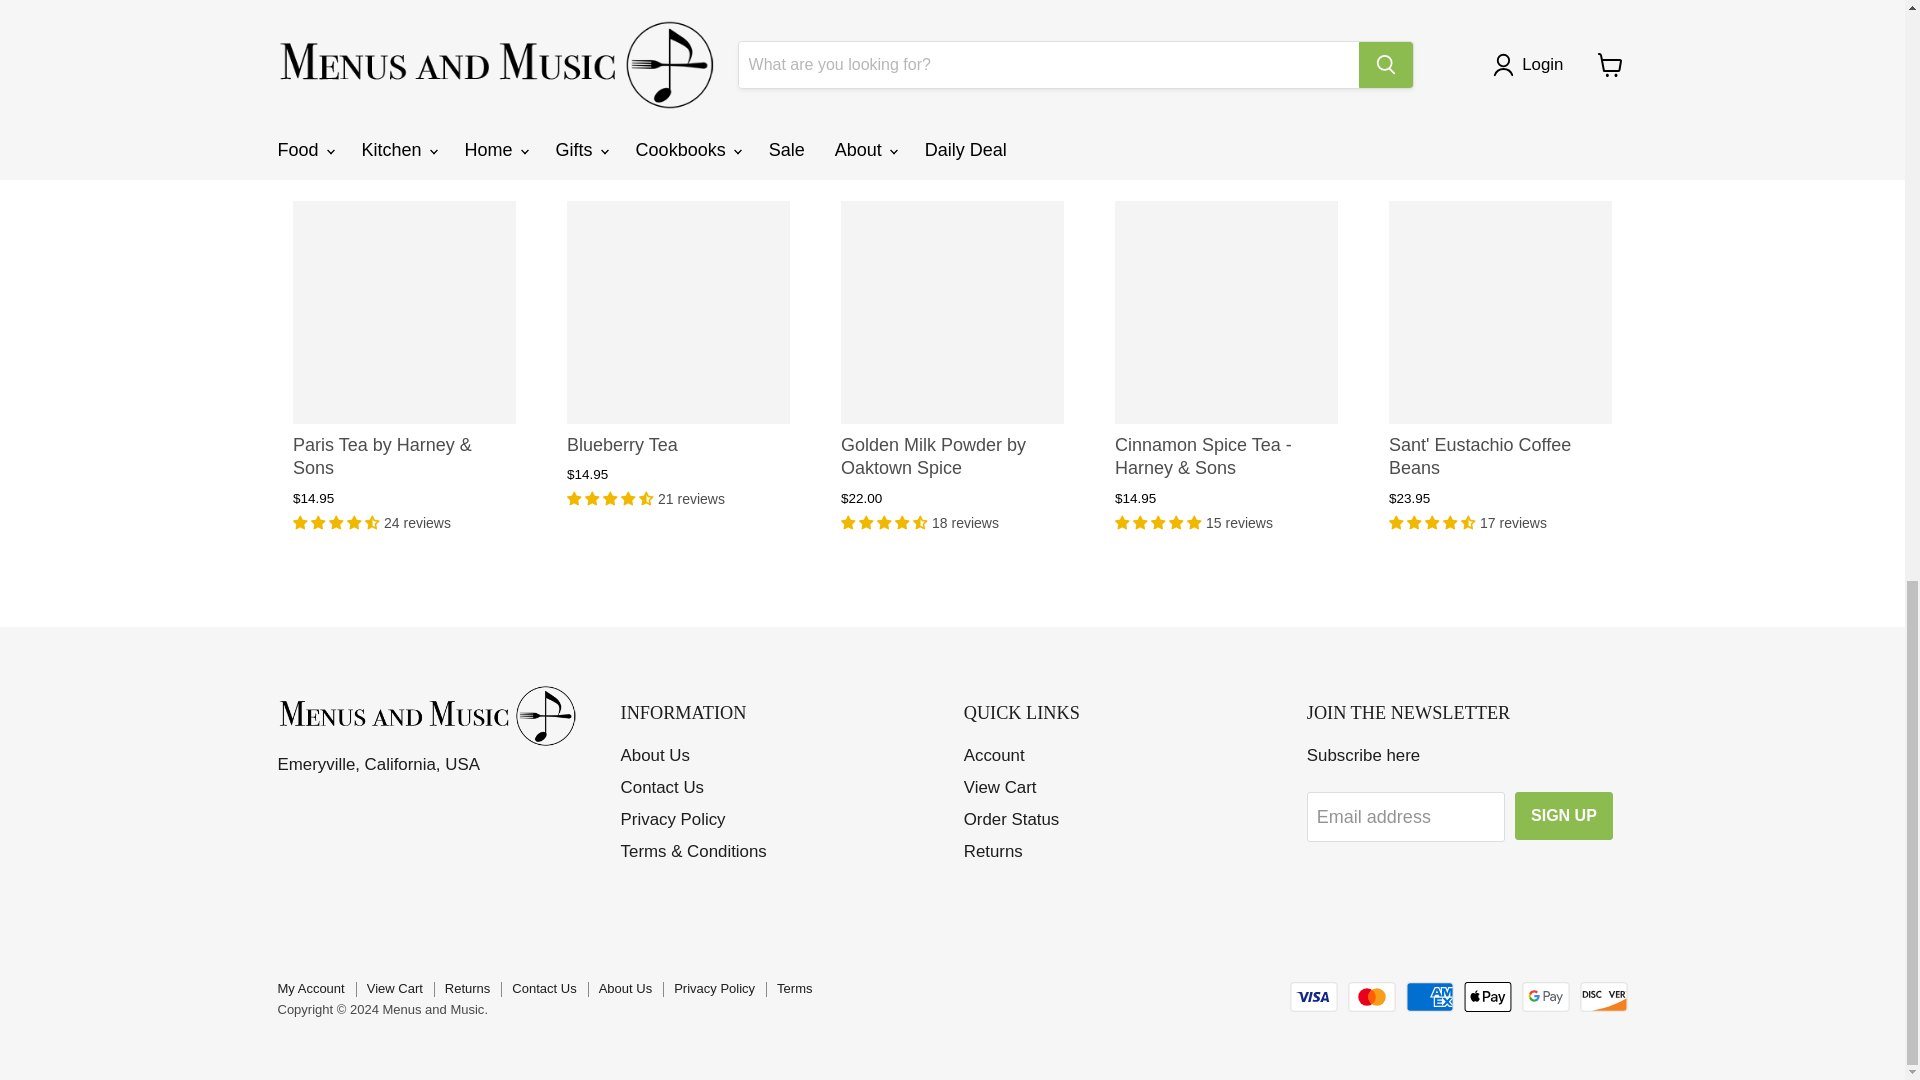 This screenshot has height=1080, width=1920. What do you see at coordinates (1314, 996) in the screenshot?
I see `Visa` at bounding box center [1314, 996].